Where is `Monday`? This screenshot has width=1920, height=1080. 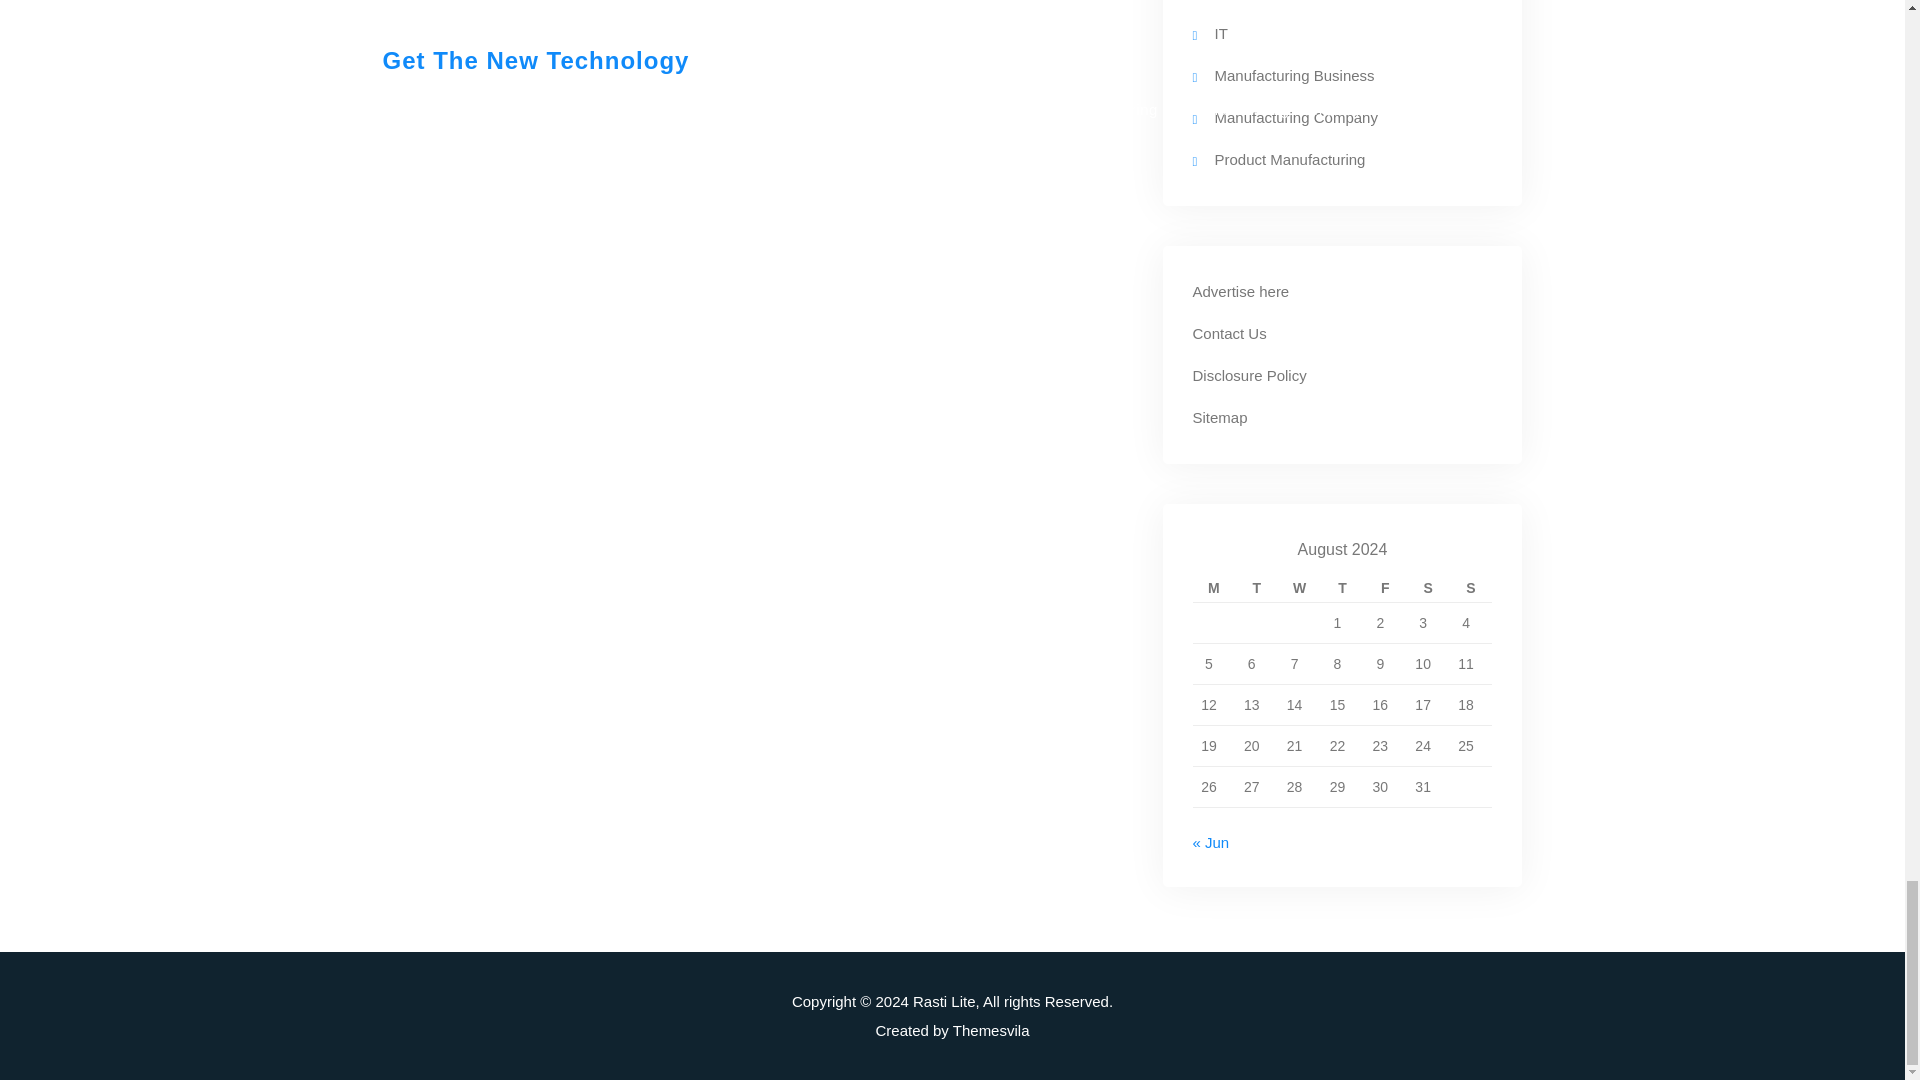 Monday is located at coordinates (1213, 588).